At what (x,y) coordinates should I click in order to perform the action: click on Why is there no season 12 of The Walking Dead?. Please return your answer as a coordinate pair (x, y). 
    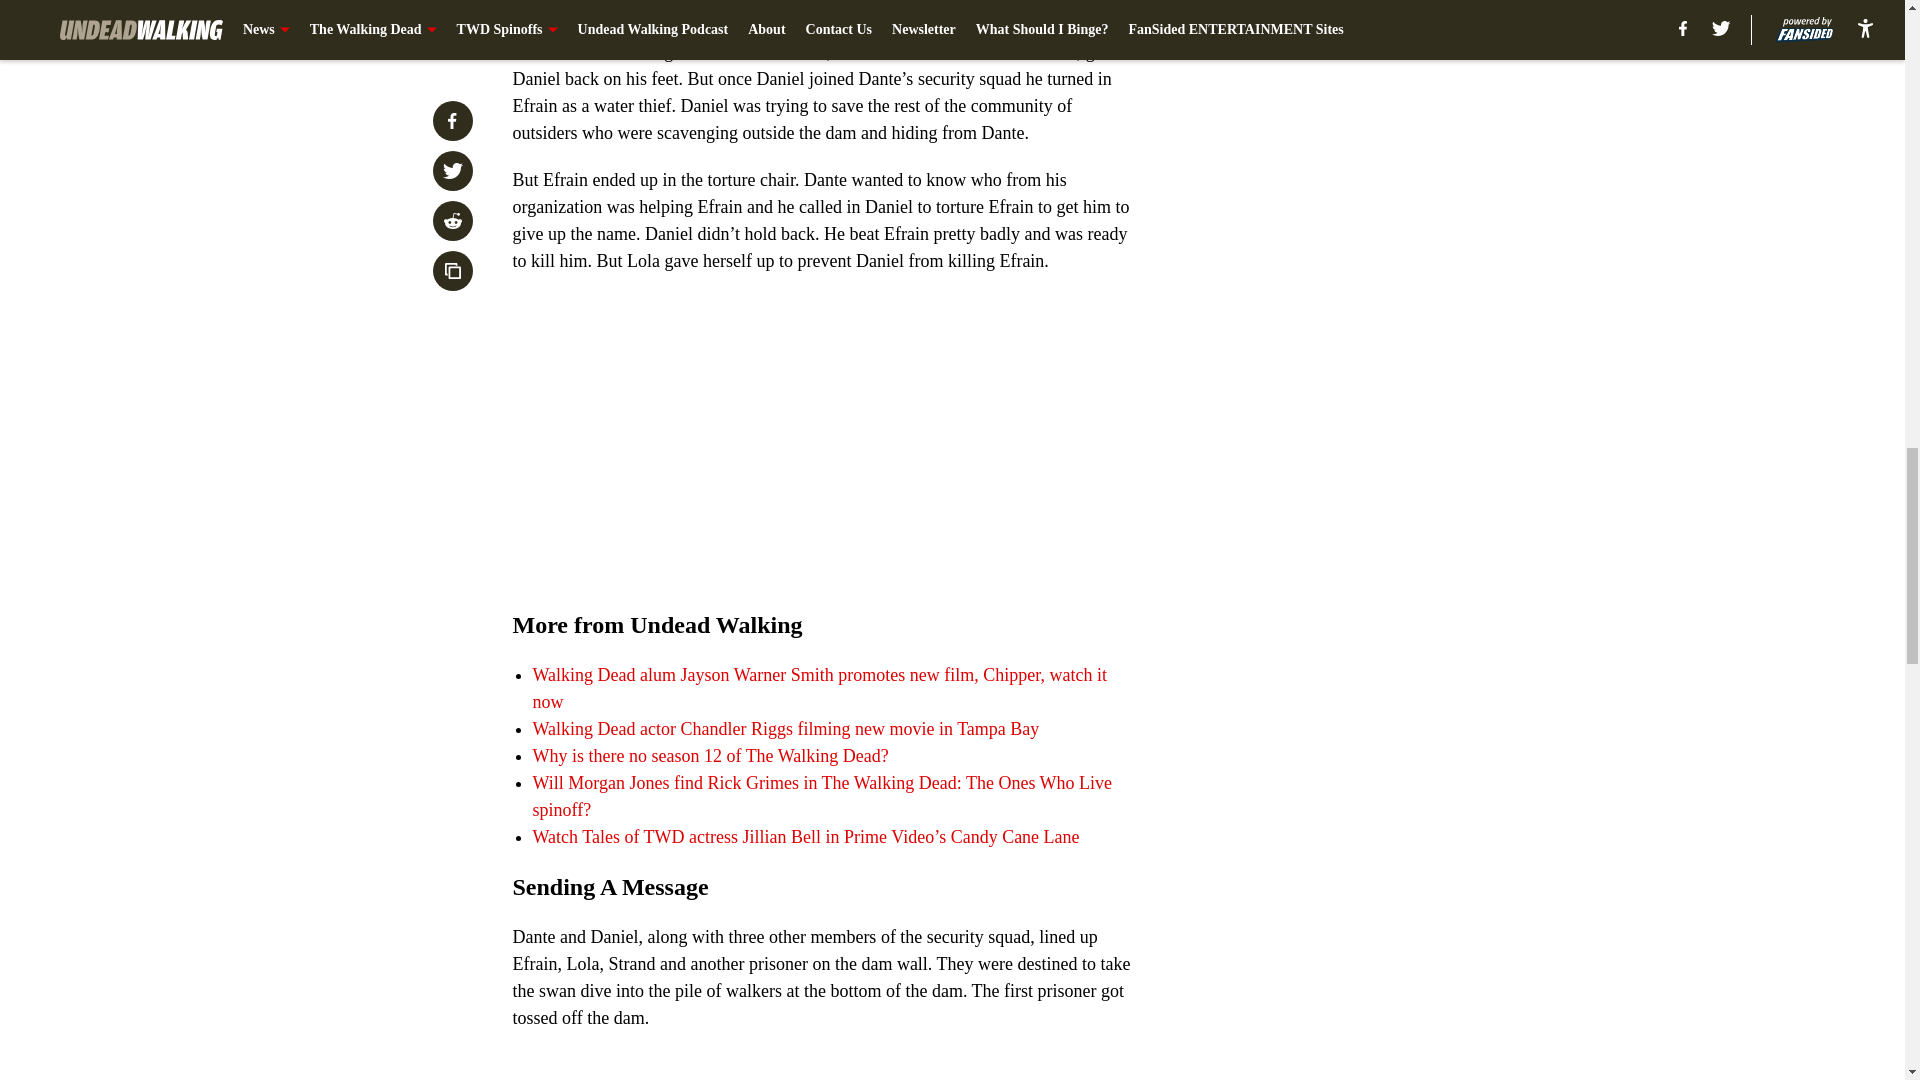
    Looking at the image, I should click on (709, 756).